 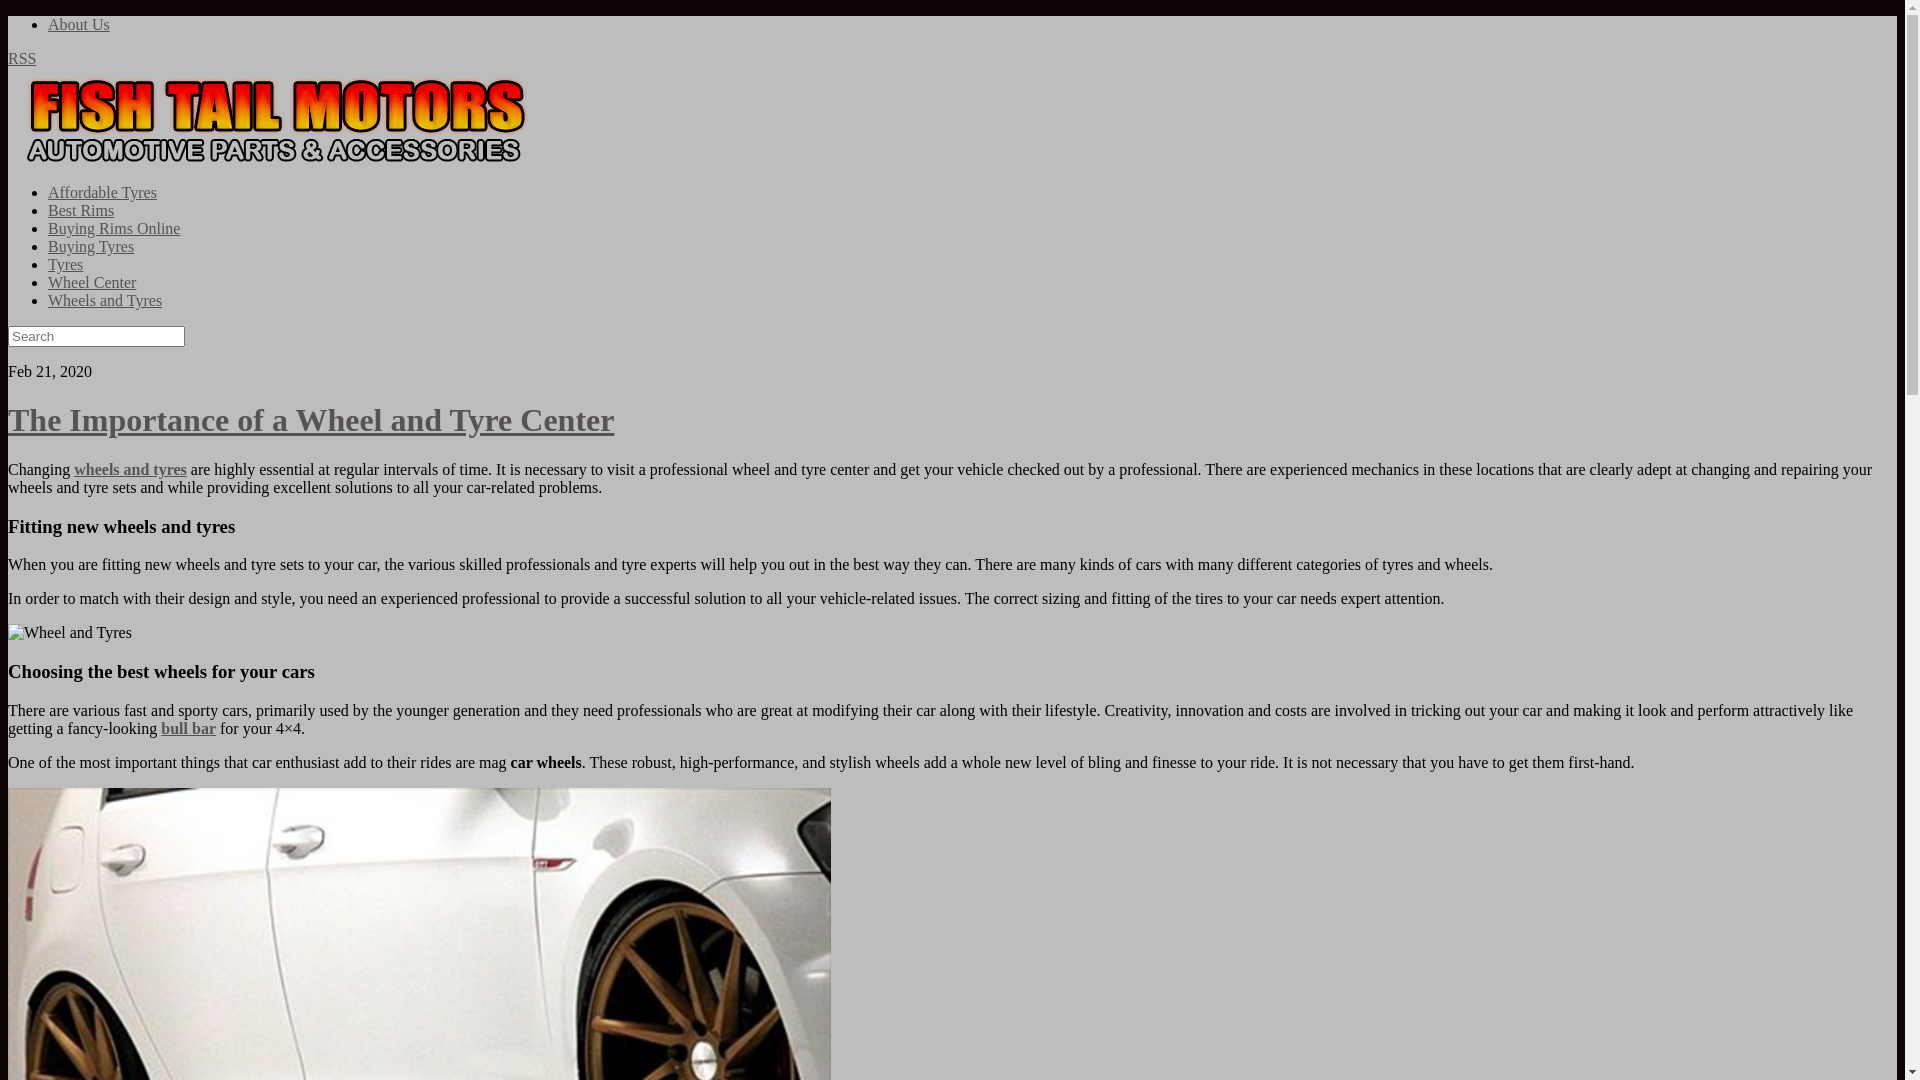 I want to click on RSS, so click(x=22, y=58).